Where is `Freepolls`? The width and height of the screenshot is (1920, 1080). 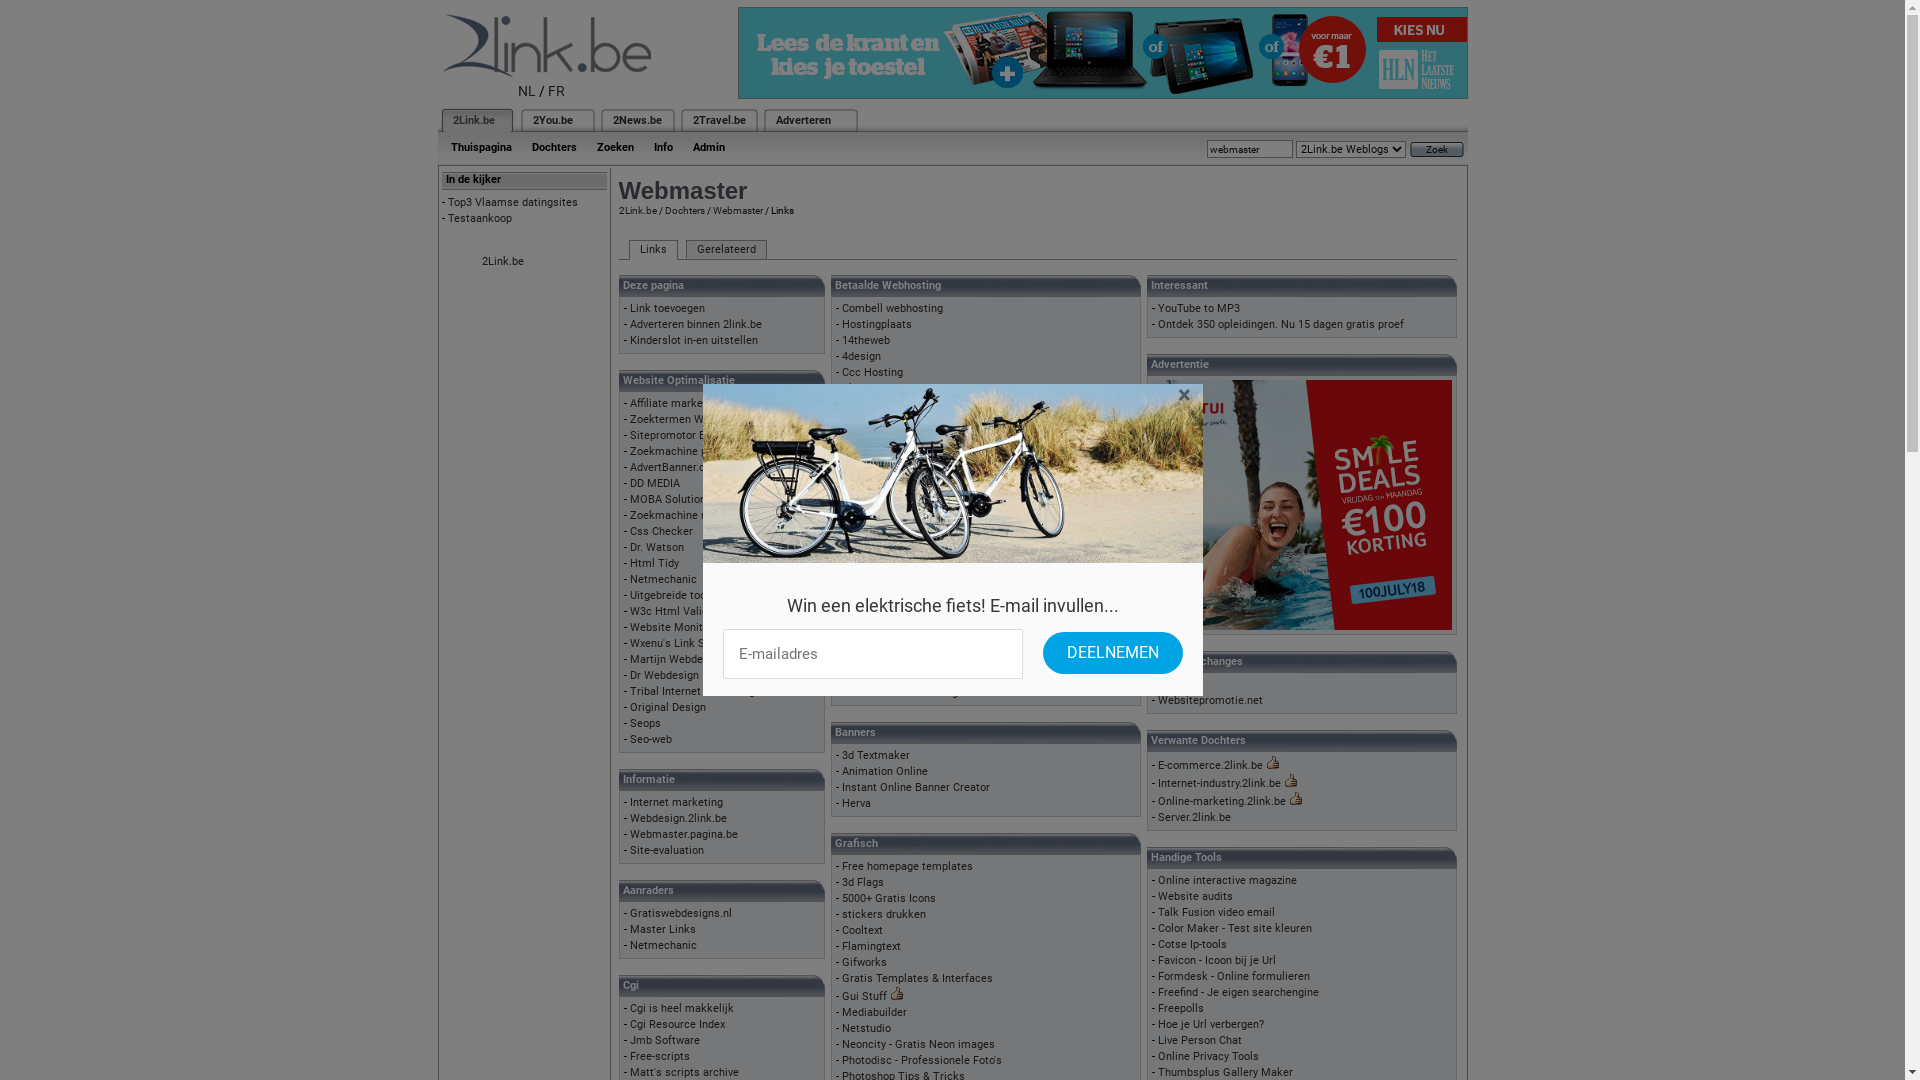
Freepolls is located at coordinates (1181, 1008).